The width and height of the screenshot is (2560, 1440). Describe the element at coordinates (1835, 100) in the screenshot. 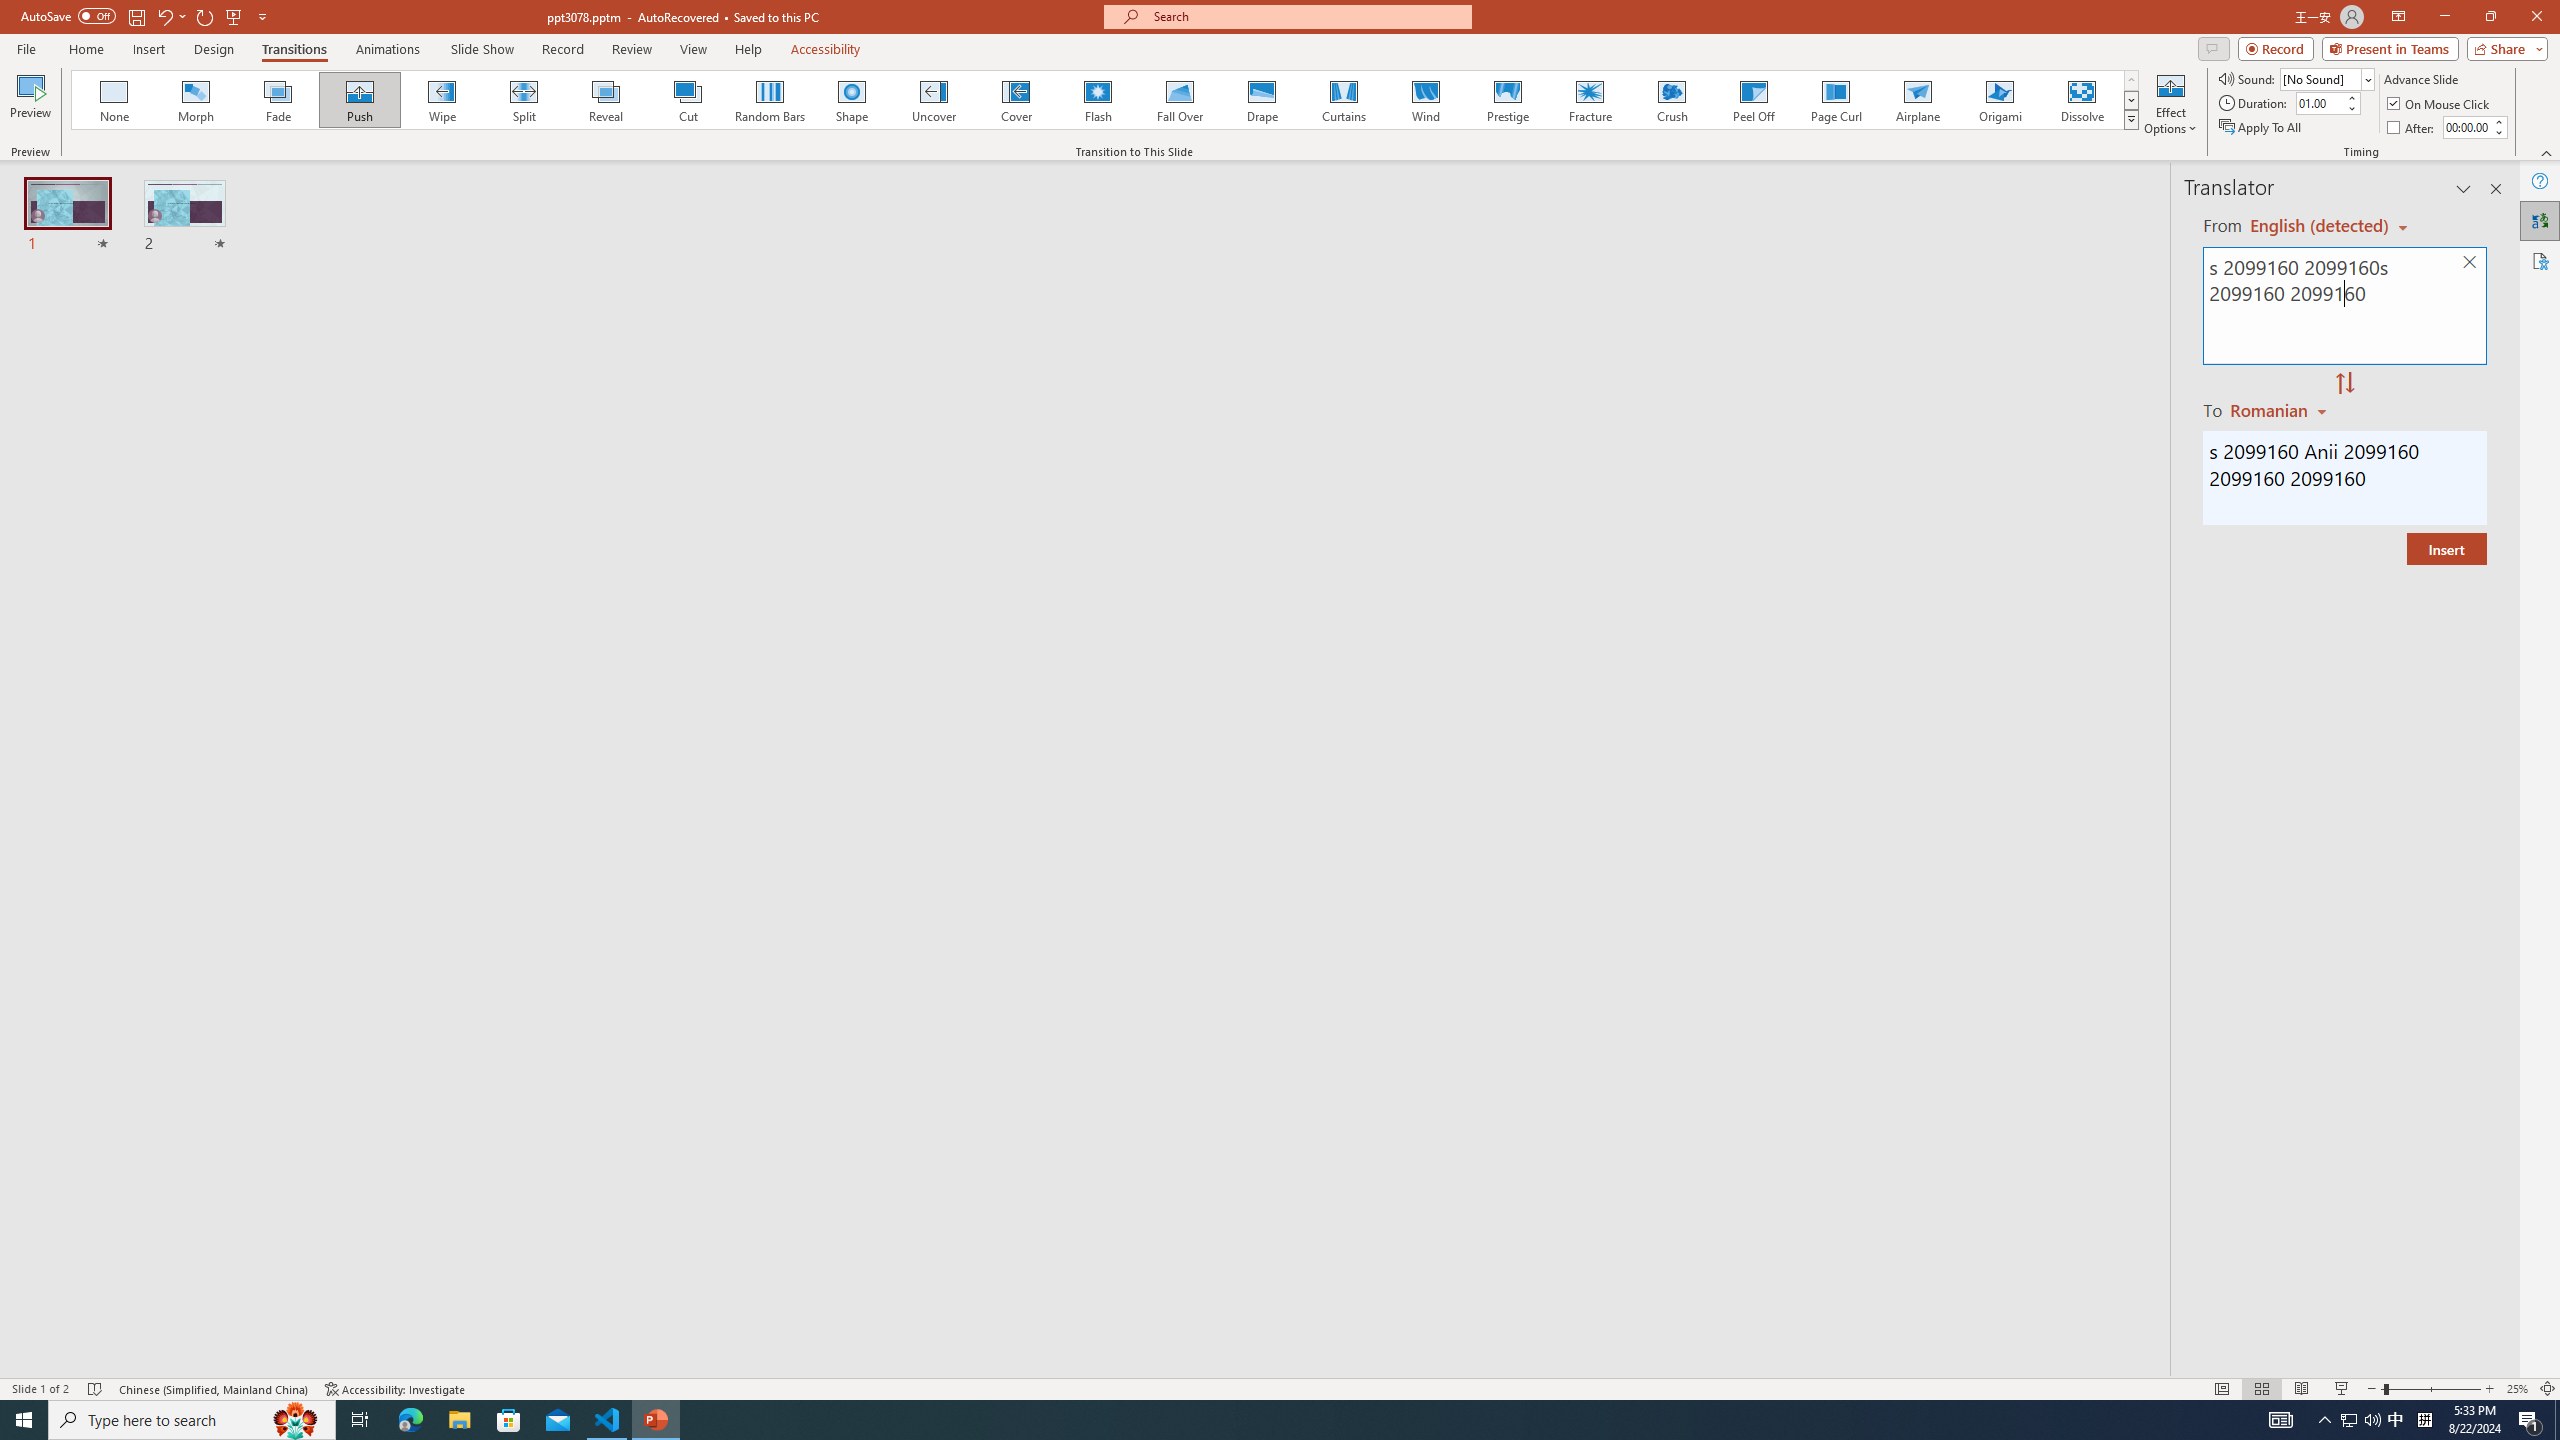

I see `Page Curl` at that location.